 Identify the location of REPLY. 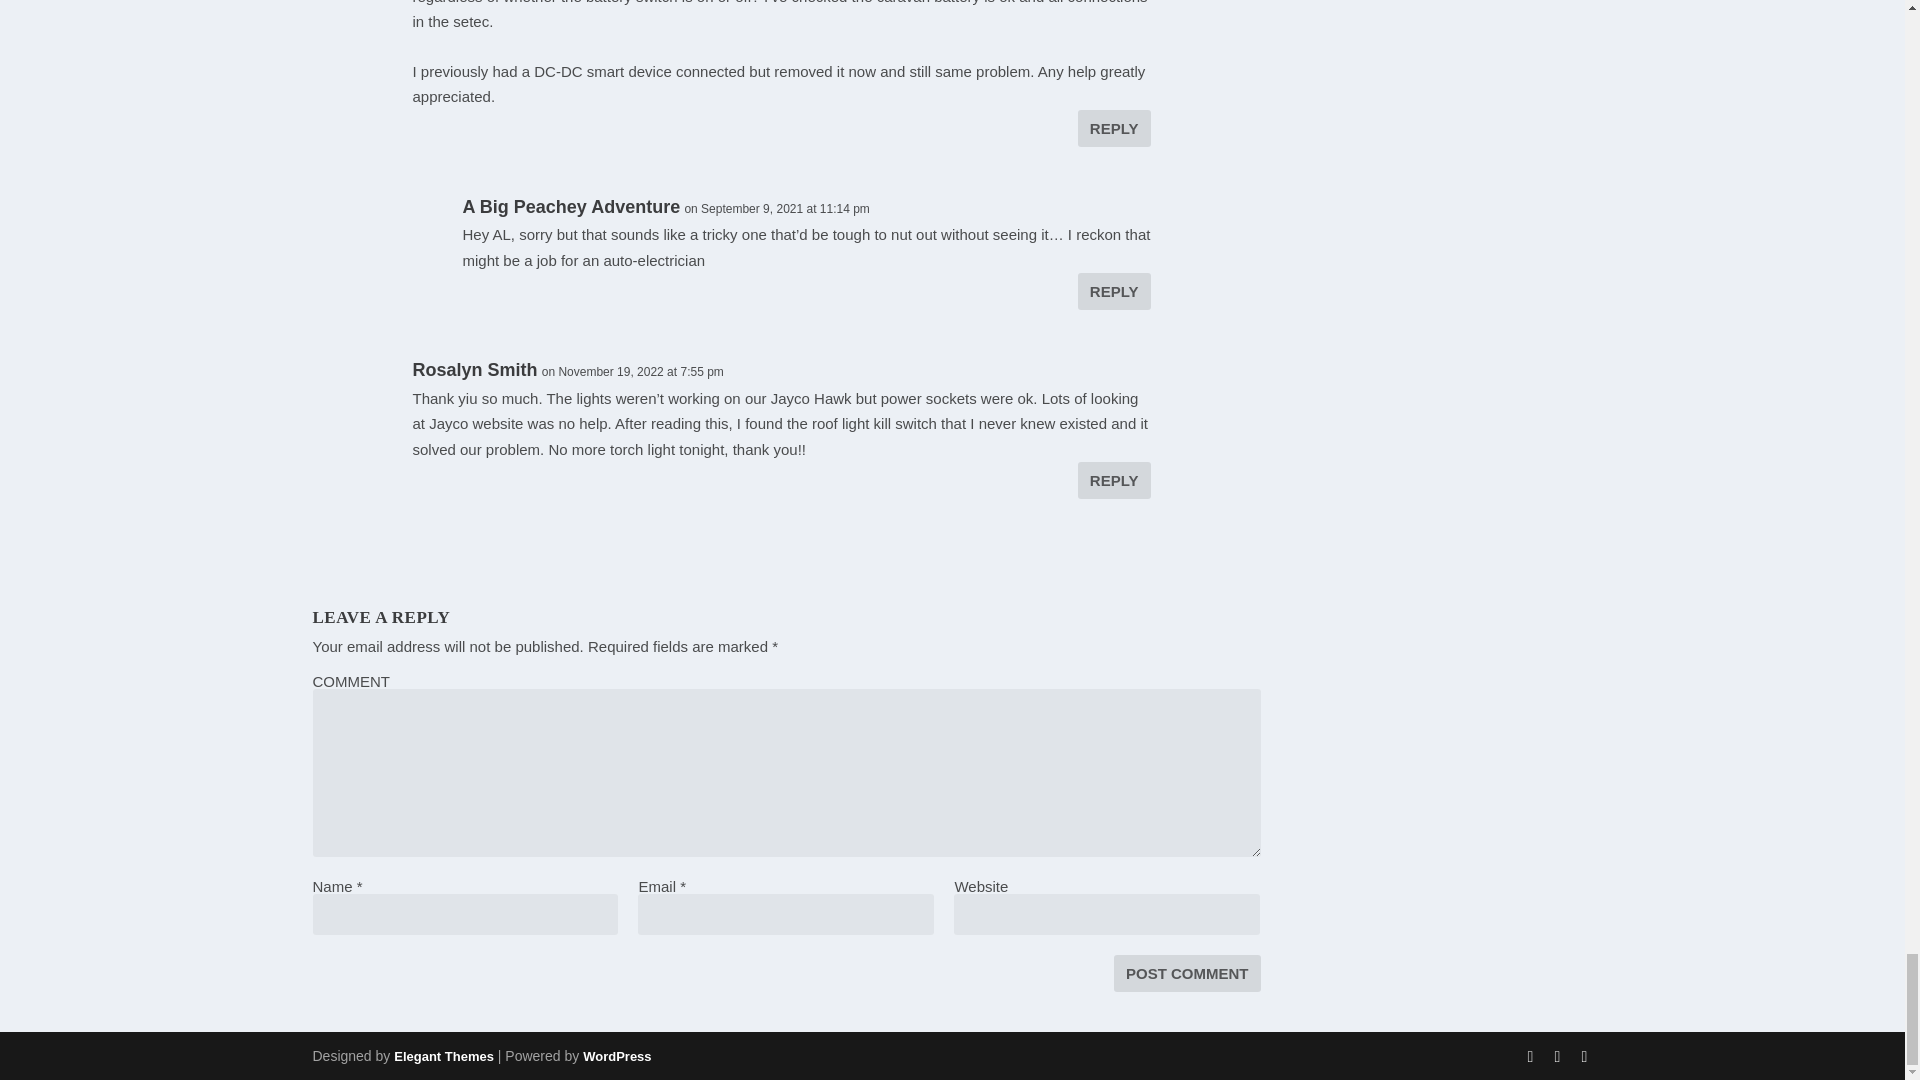
(1114, 480).